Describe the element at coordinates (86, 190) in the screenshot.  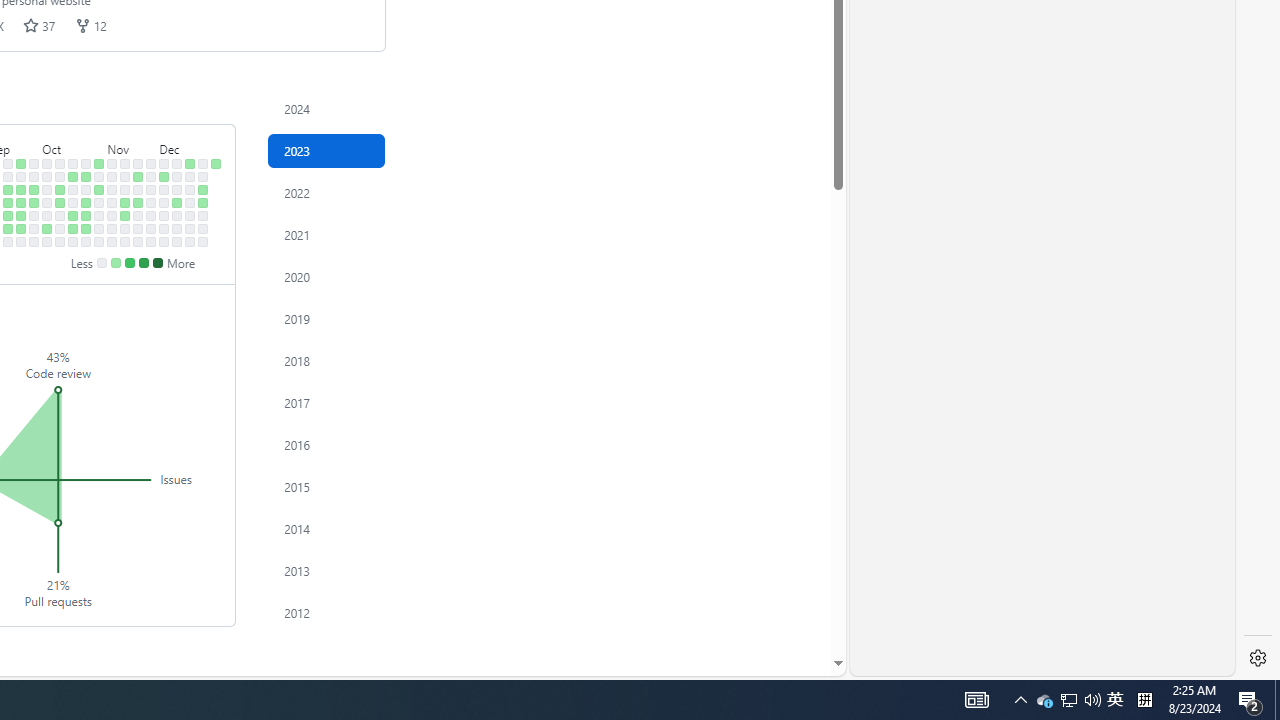
I see `No contributions on October 24th.` at that location.